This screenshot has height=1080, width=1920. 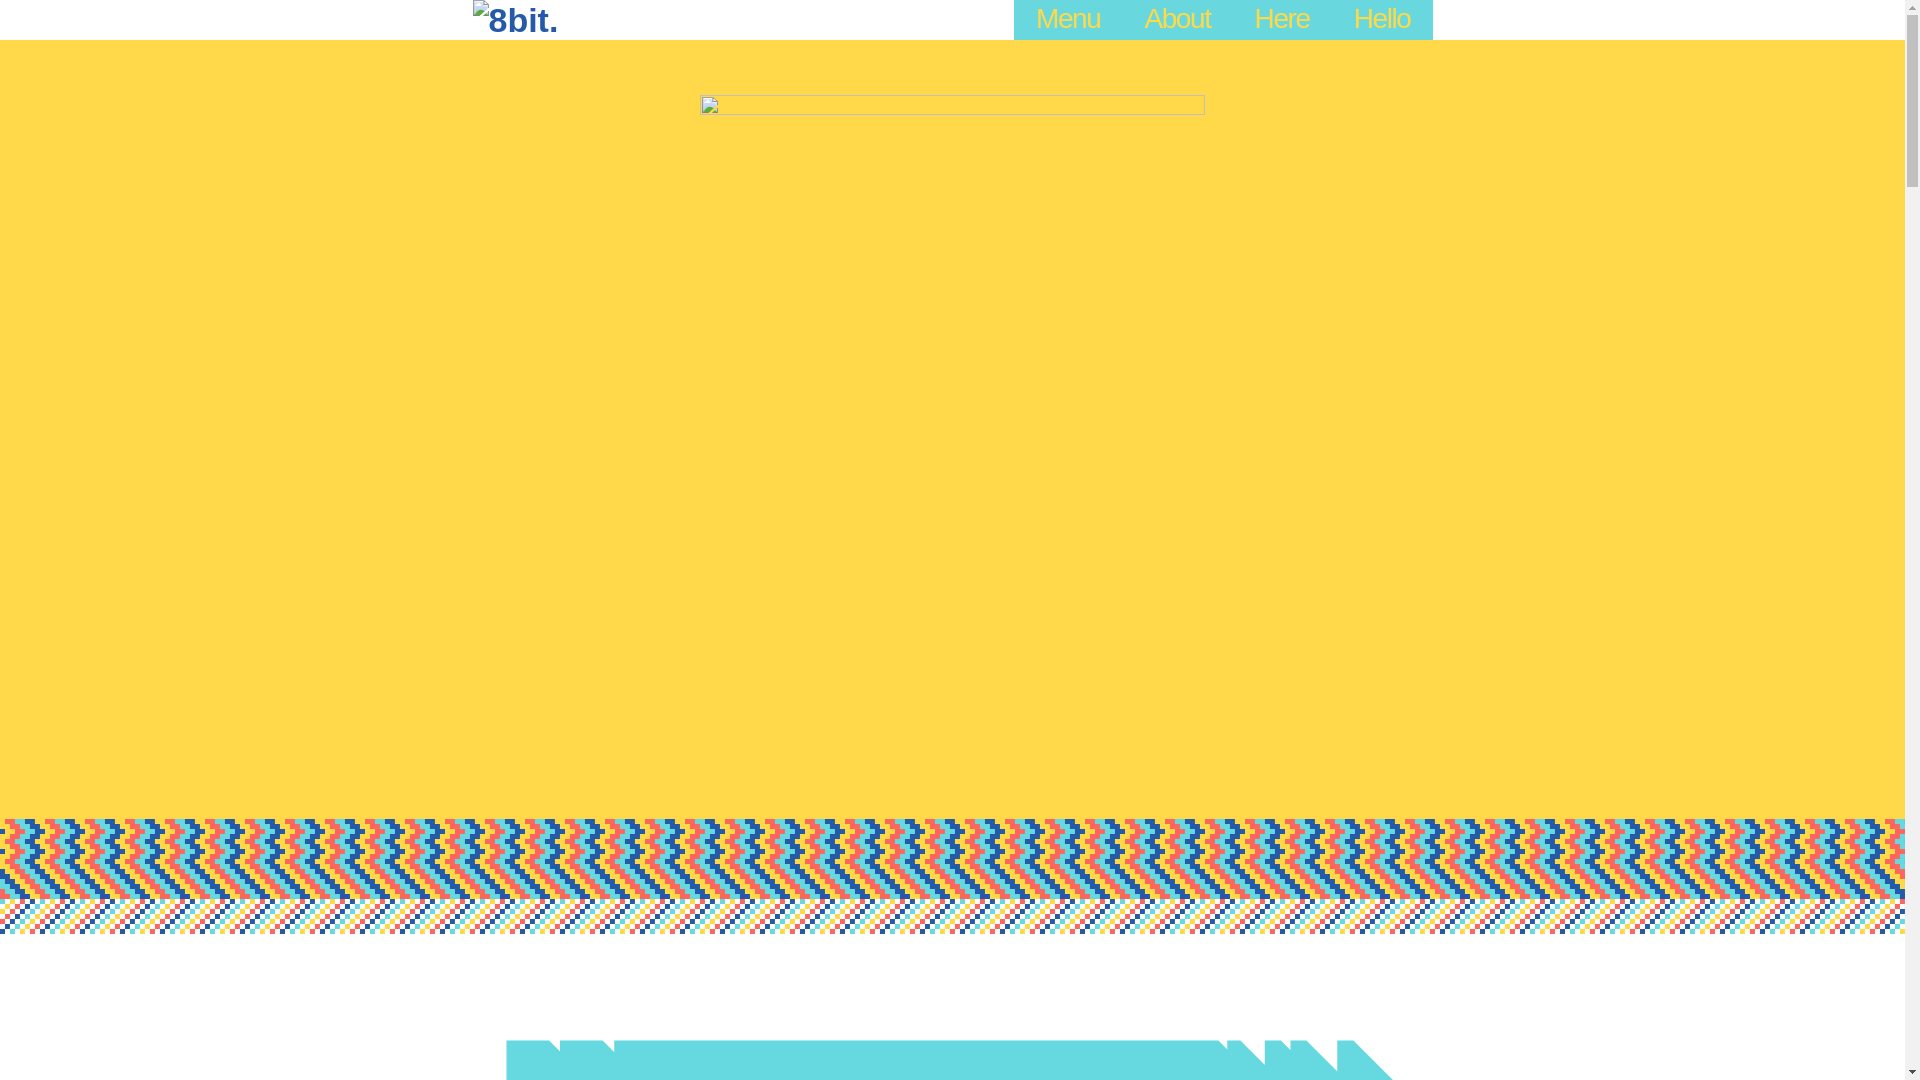 I want to click on Here, so click(x=1282, y=21).